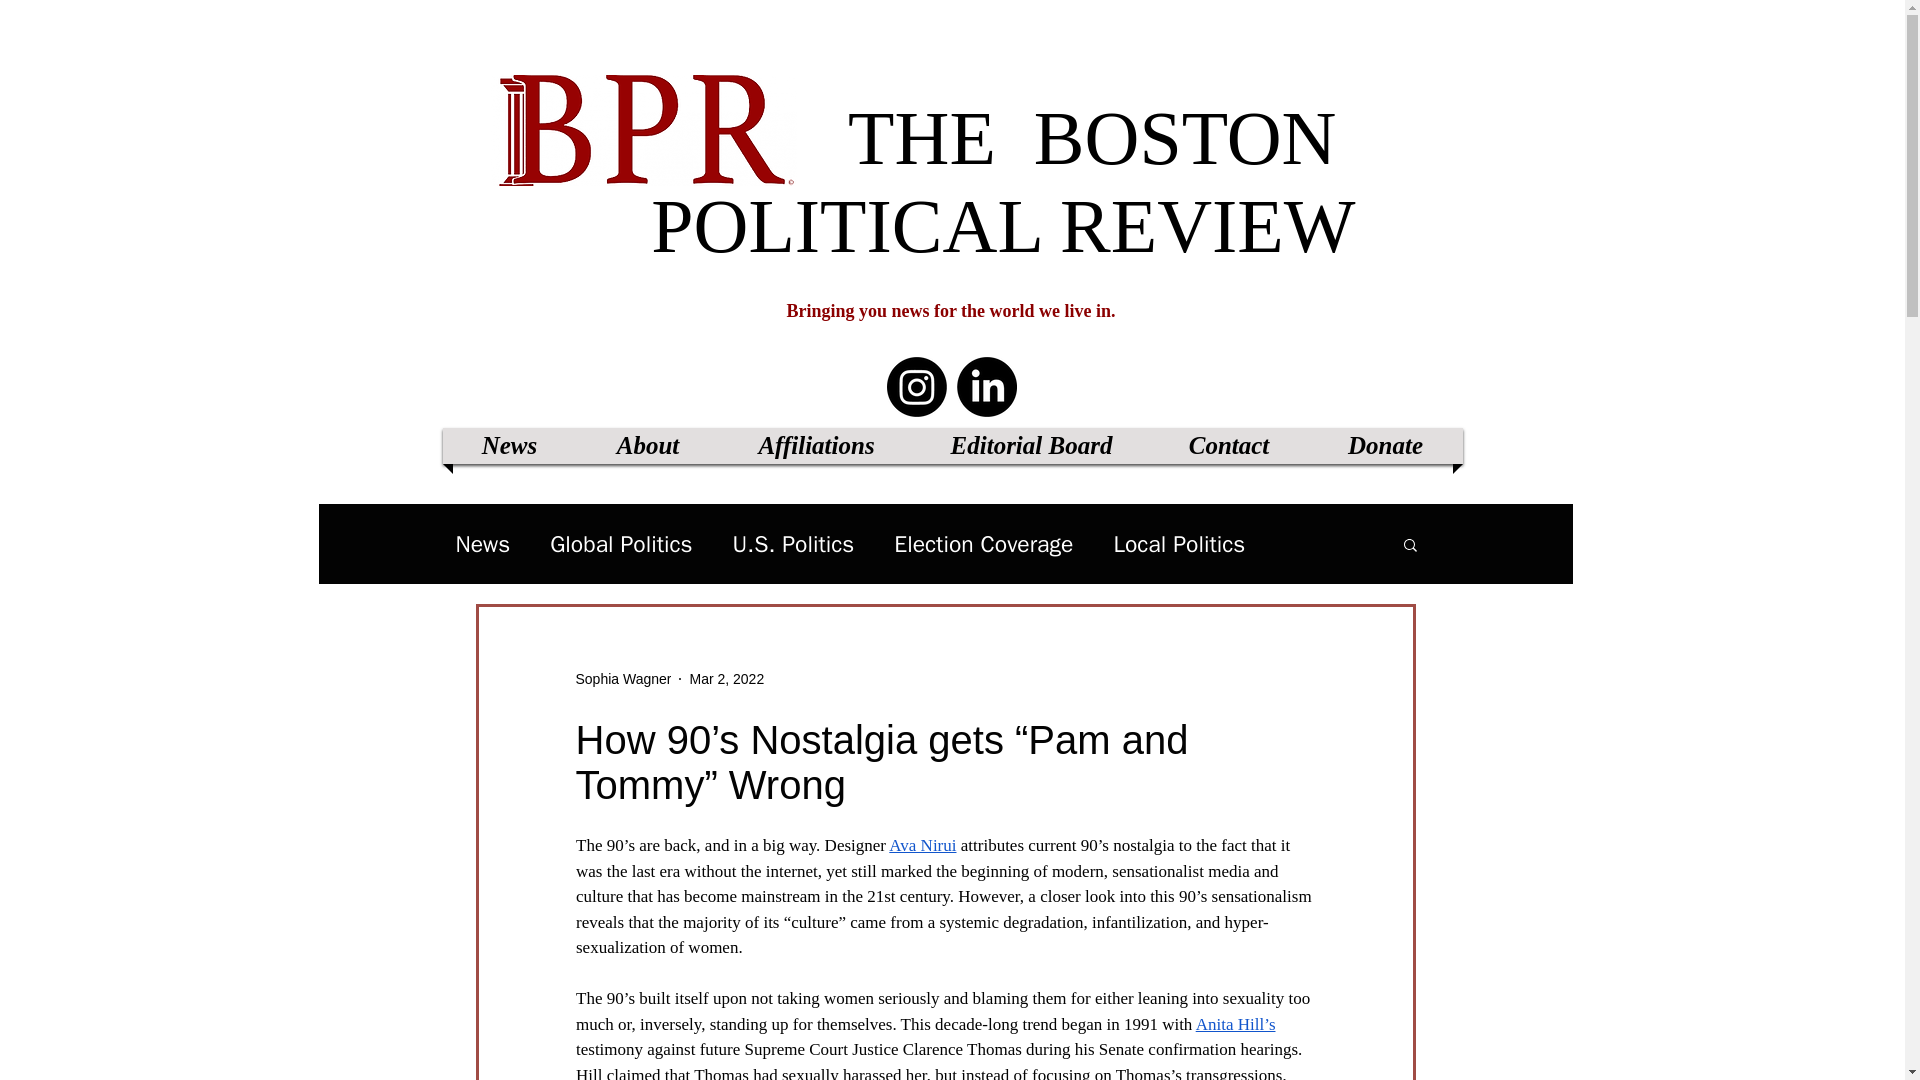 This screenshot has width=1920, height=1080. What do you see at coordinates (1030, 446) in the screenshot?
I see `Editorial Board` at bounding box center [1030, 446].